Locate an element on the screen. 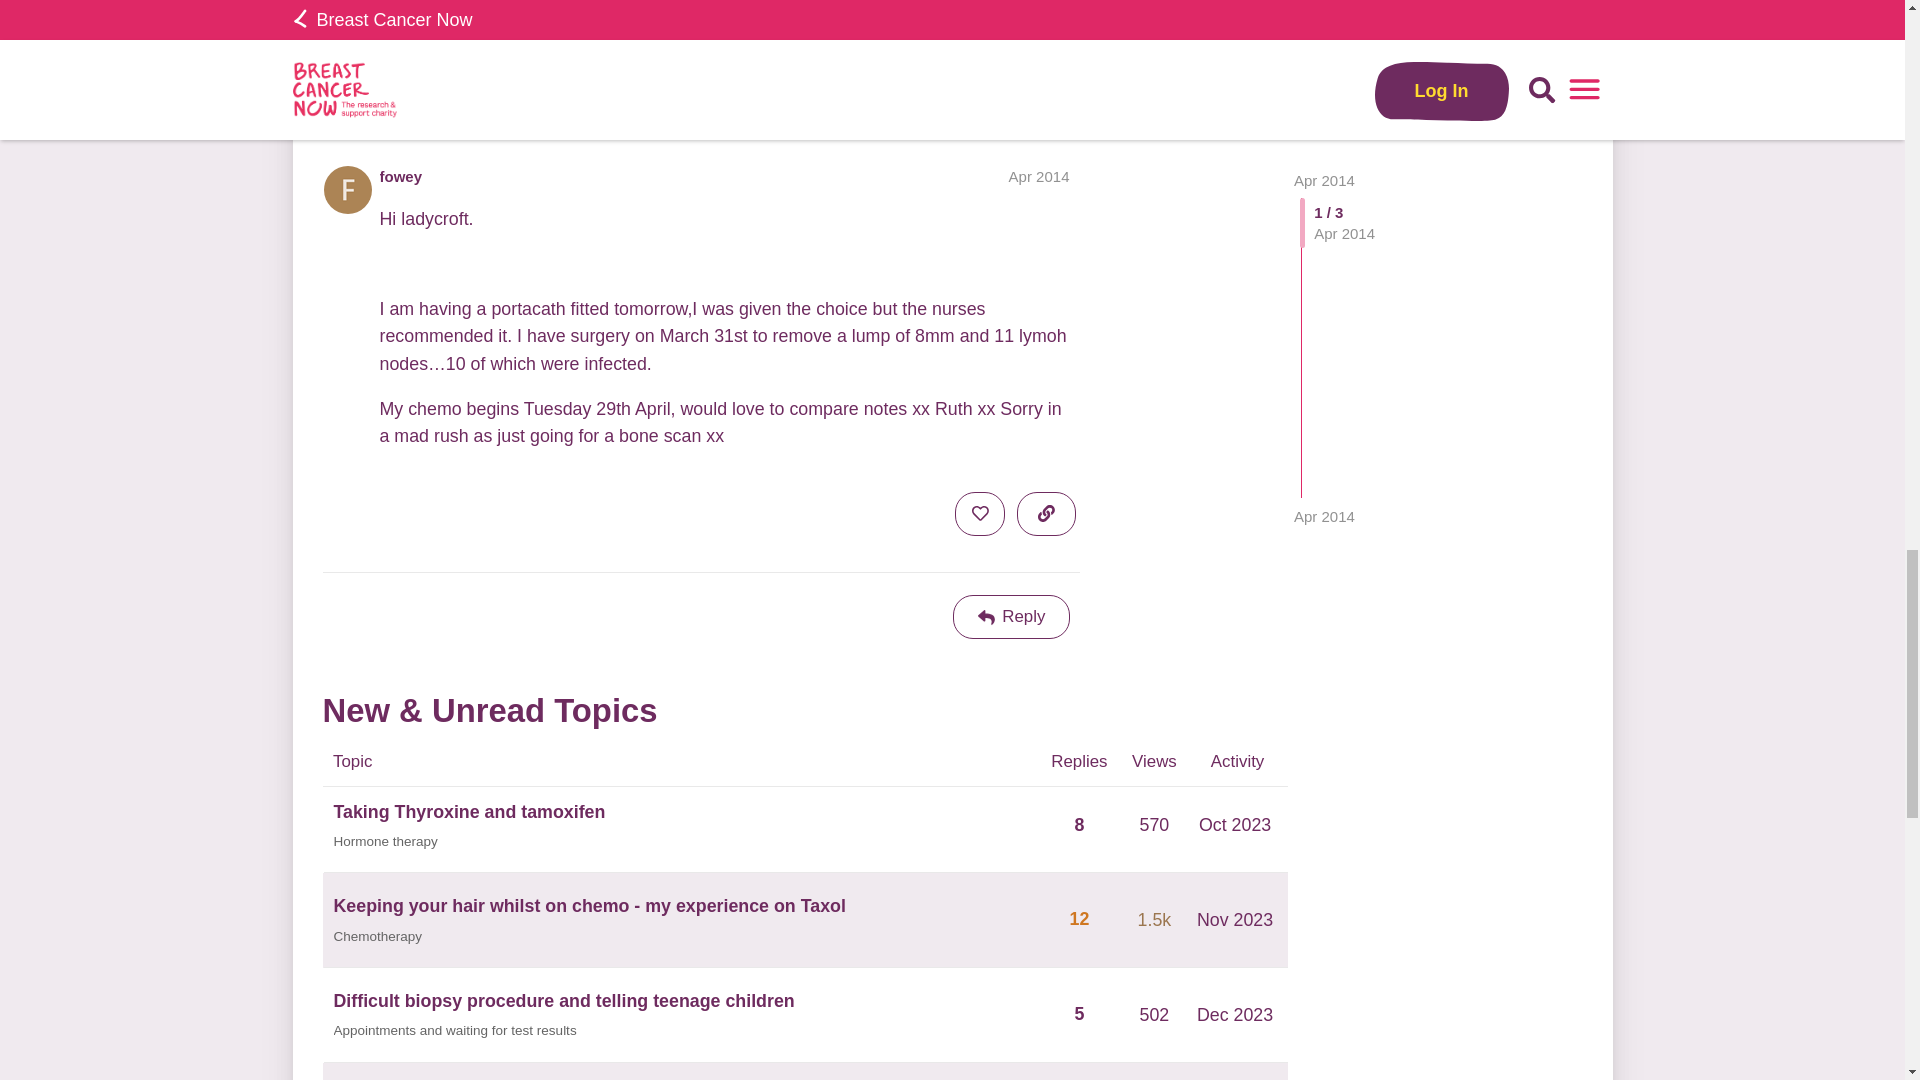 This screenshot has width=1920, height=1080. fowey is located at coordinates (401, 176).